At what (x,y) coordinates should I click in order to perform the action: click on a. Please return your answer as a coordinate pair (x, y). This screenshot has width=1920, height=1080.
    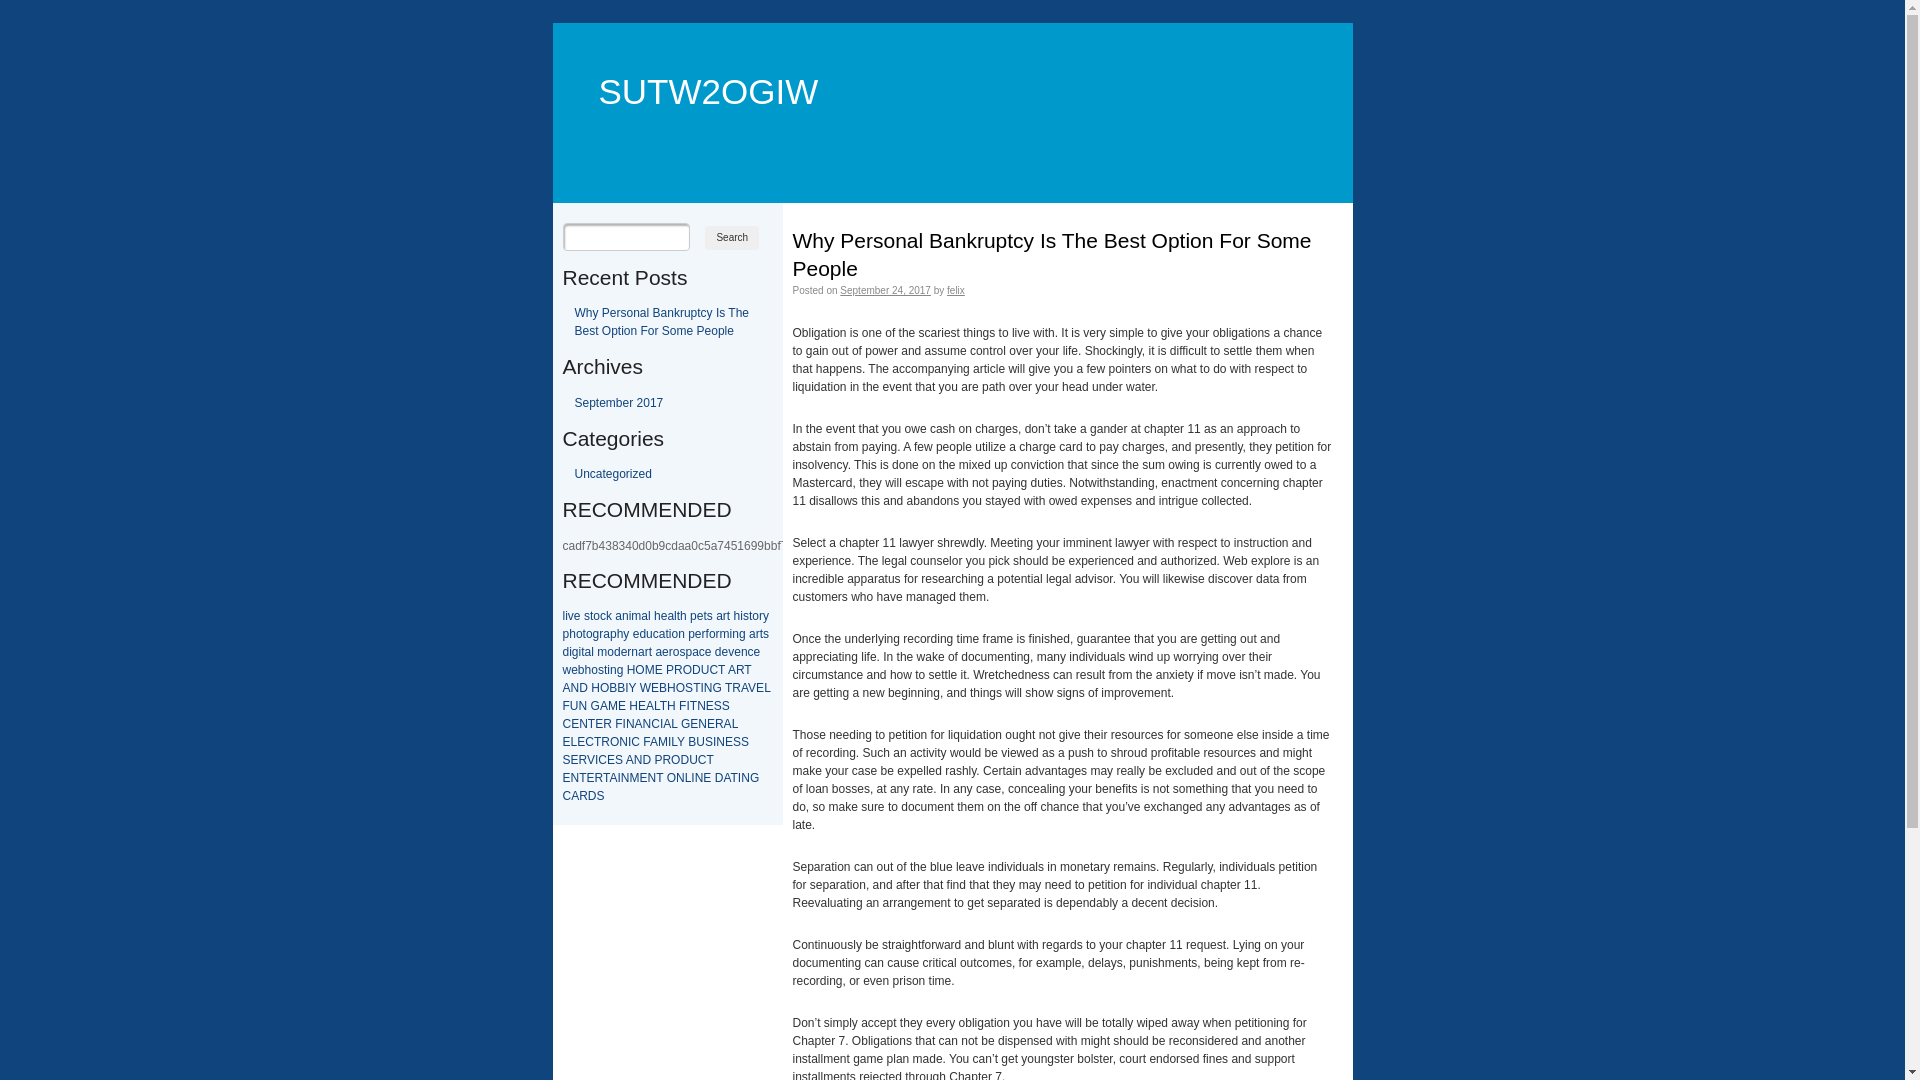
    Looking at the image, I should click on (642, 652).